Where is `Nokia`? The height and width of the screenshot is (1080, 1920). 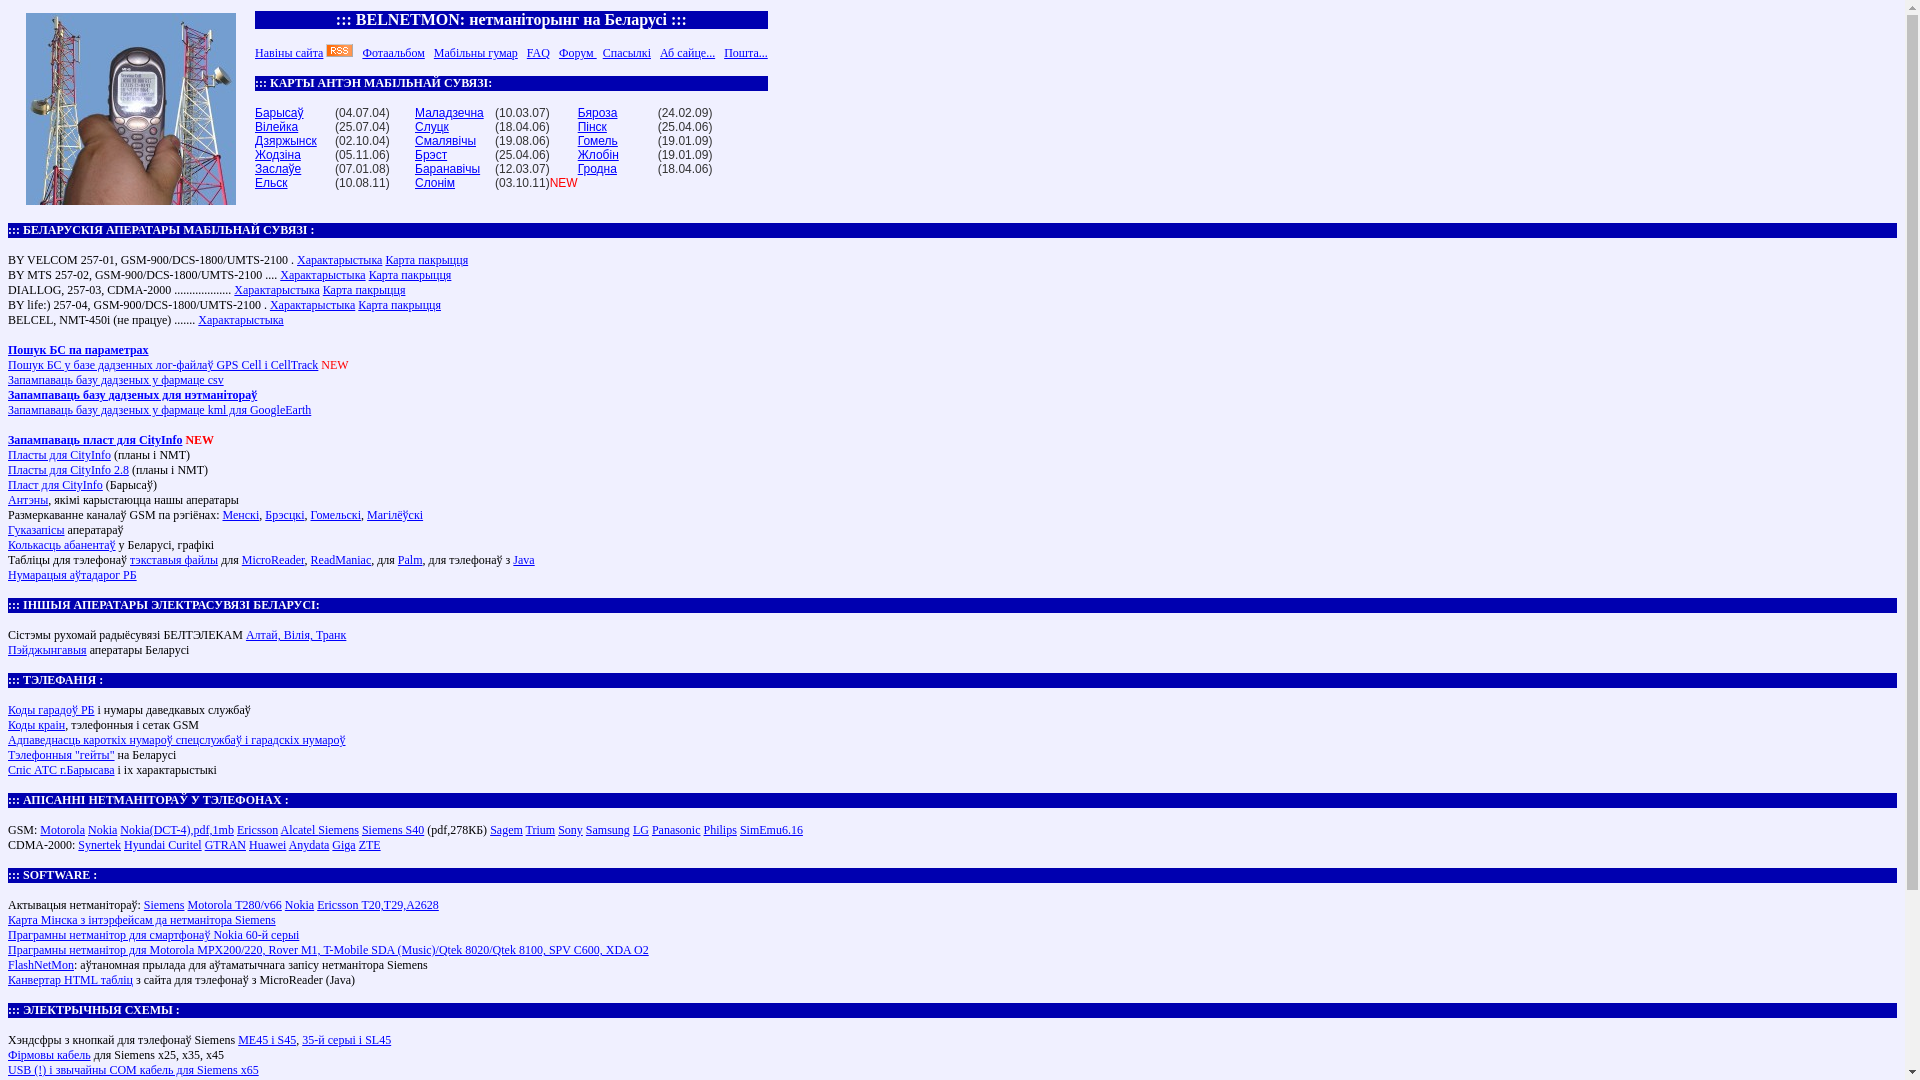 Nokia is located at coordinates (300, 905).